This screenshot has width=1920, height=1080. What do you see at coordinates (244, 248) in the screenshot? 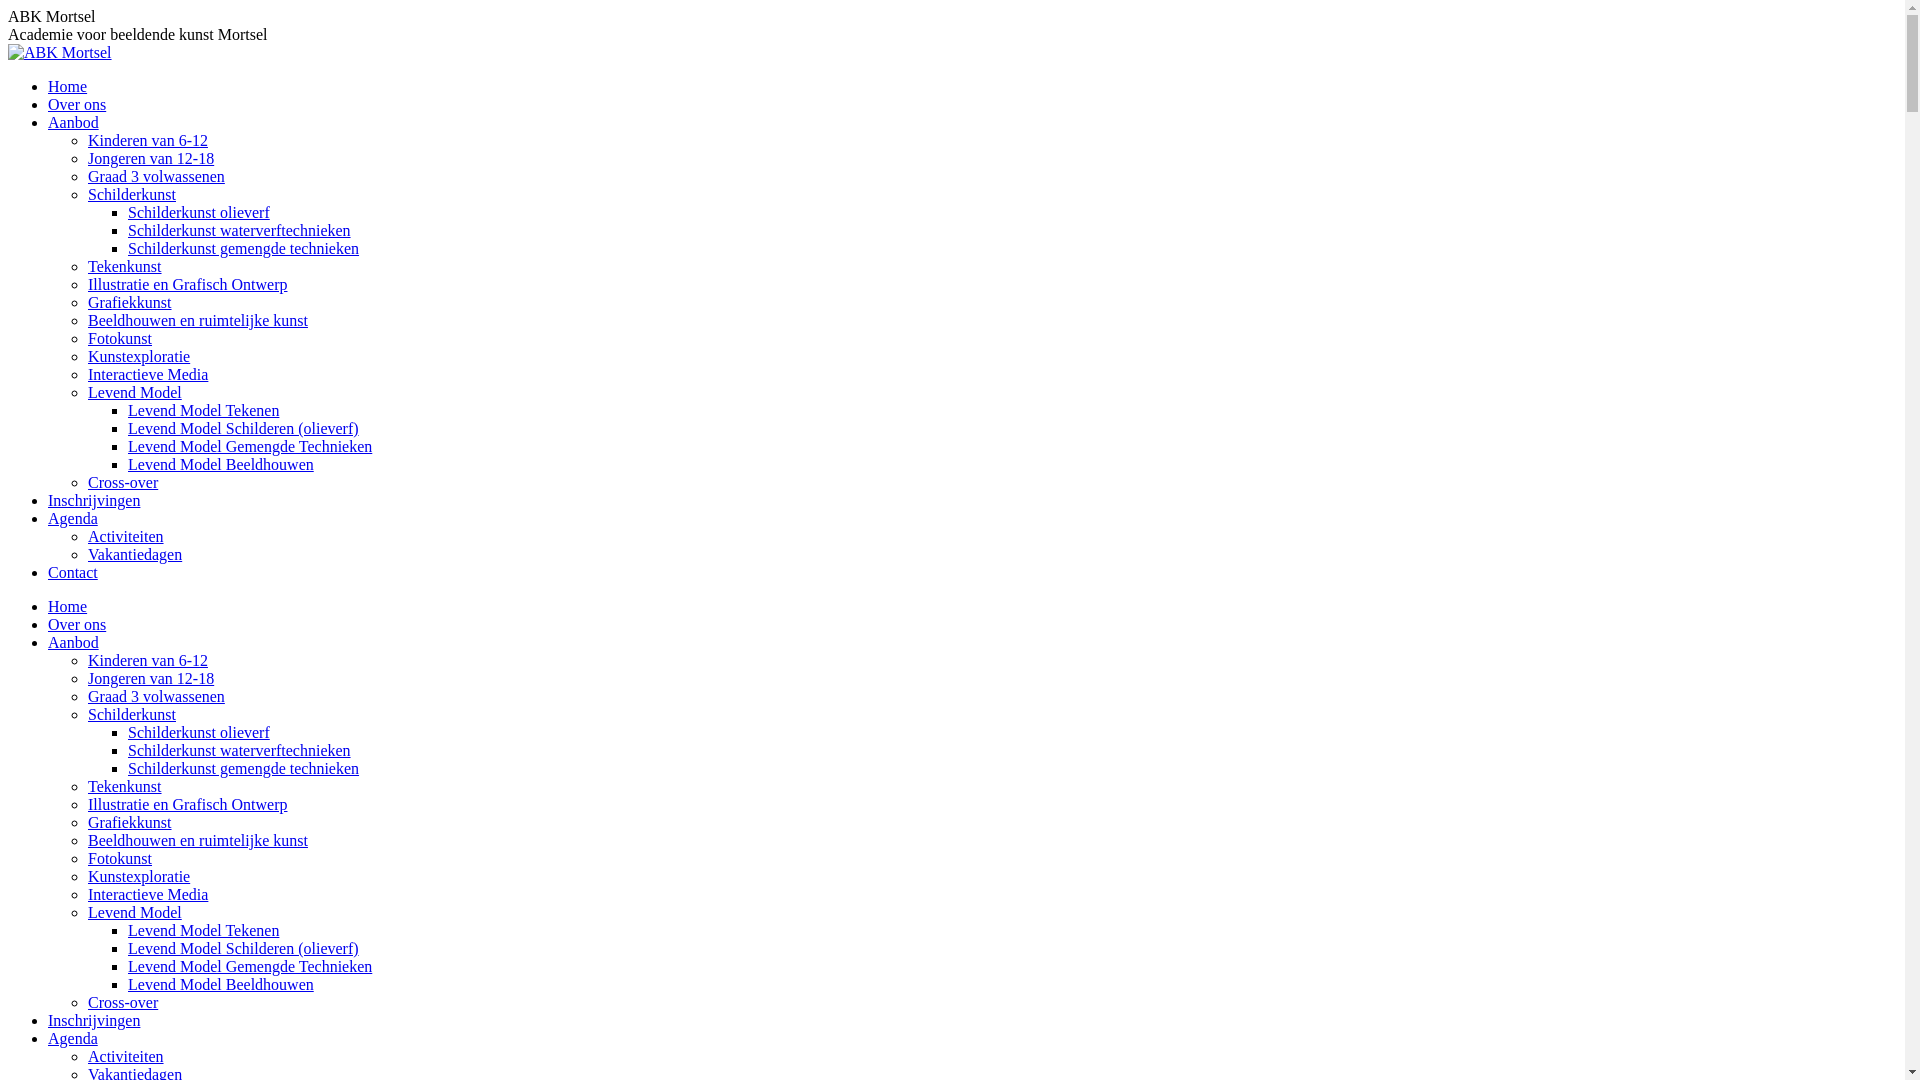
I see `Schilderkunst gemengde technieken` at bounding box center [244, 248].